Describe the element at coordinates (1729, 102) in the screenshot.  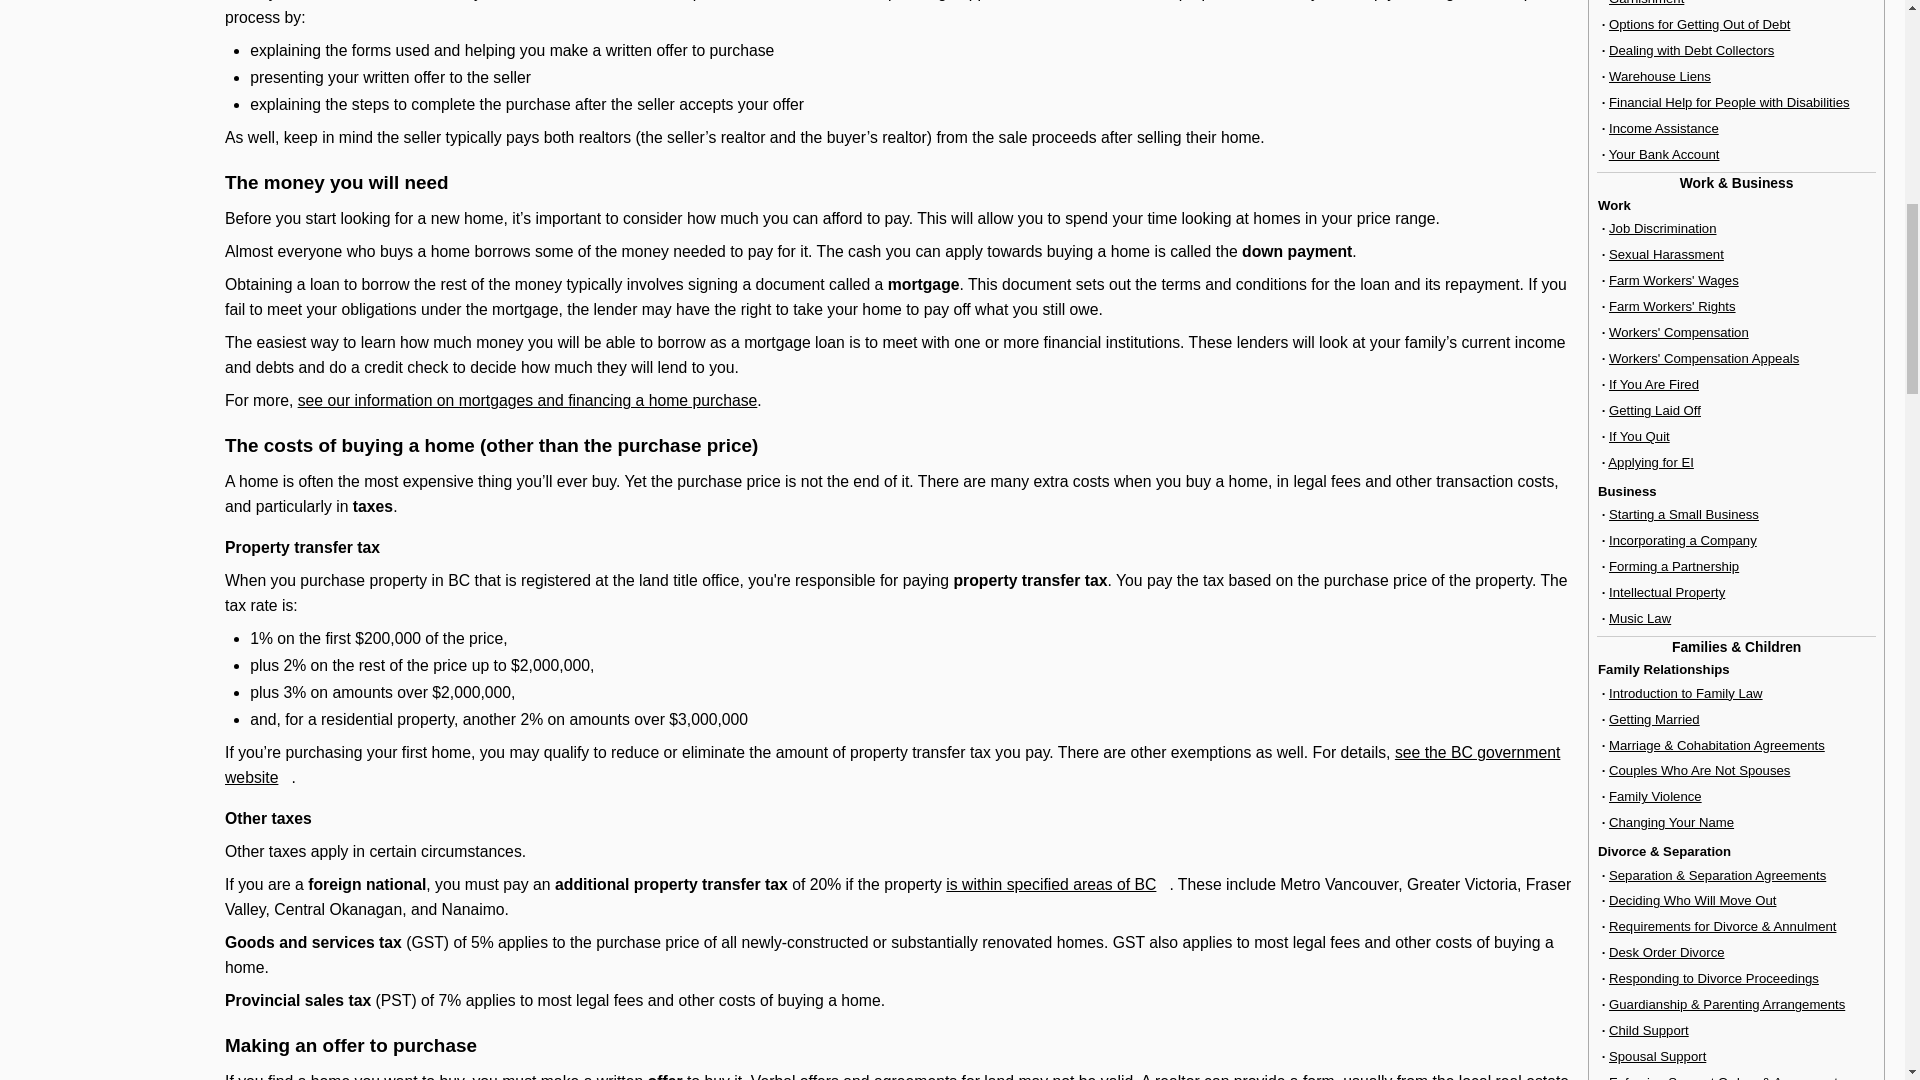
I see `Financial Help for People with Disabilities` at that location.